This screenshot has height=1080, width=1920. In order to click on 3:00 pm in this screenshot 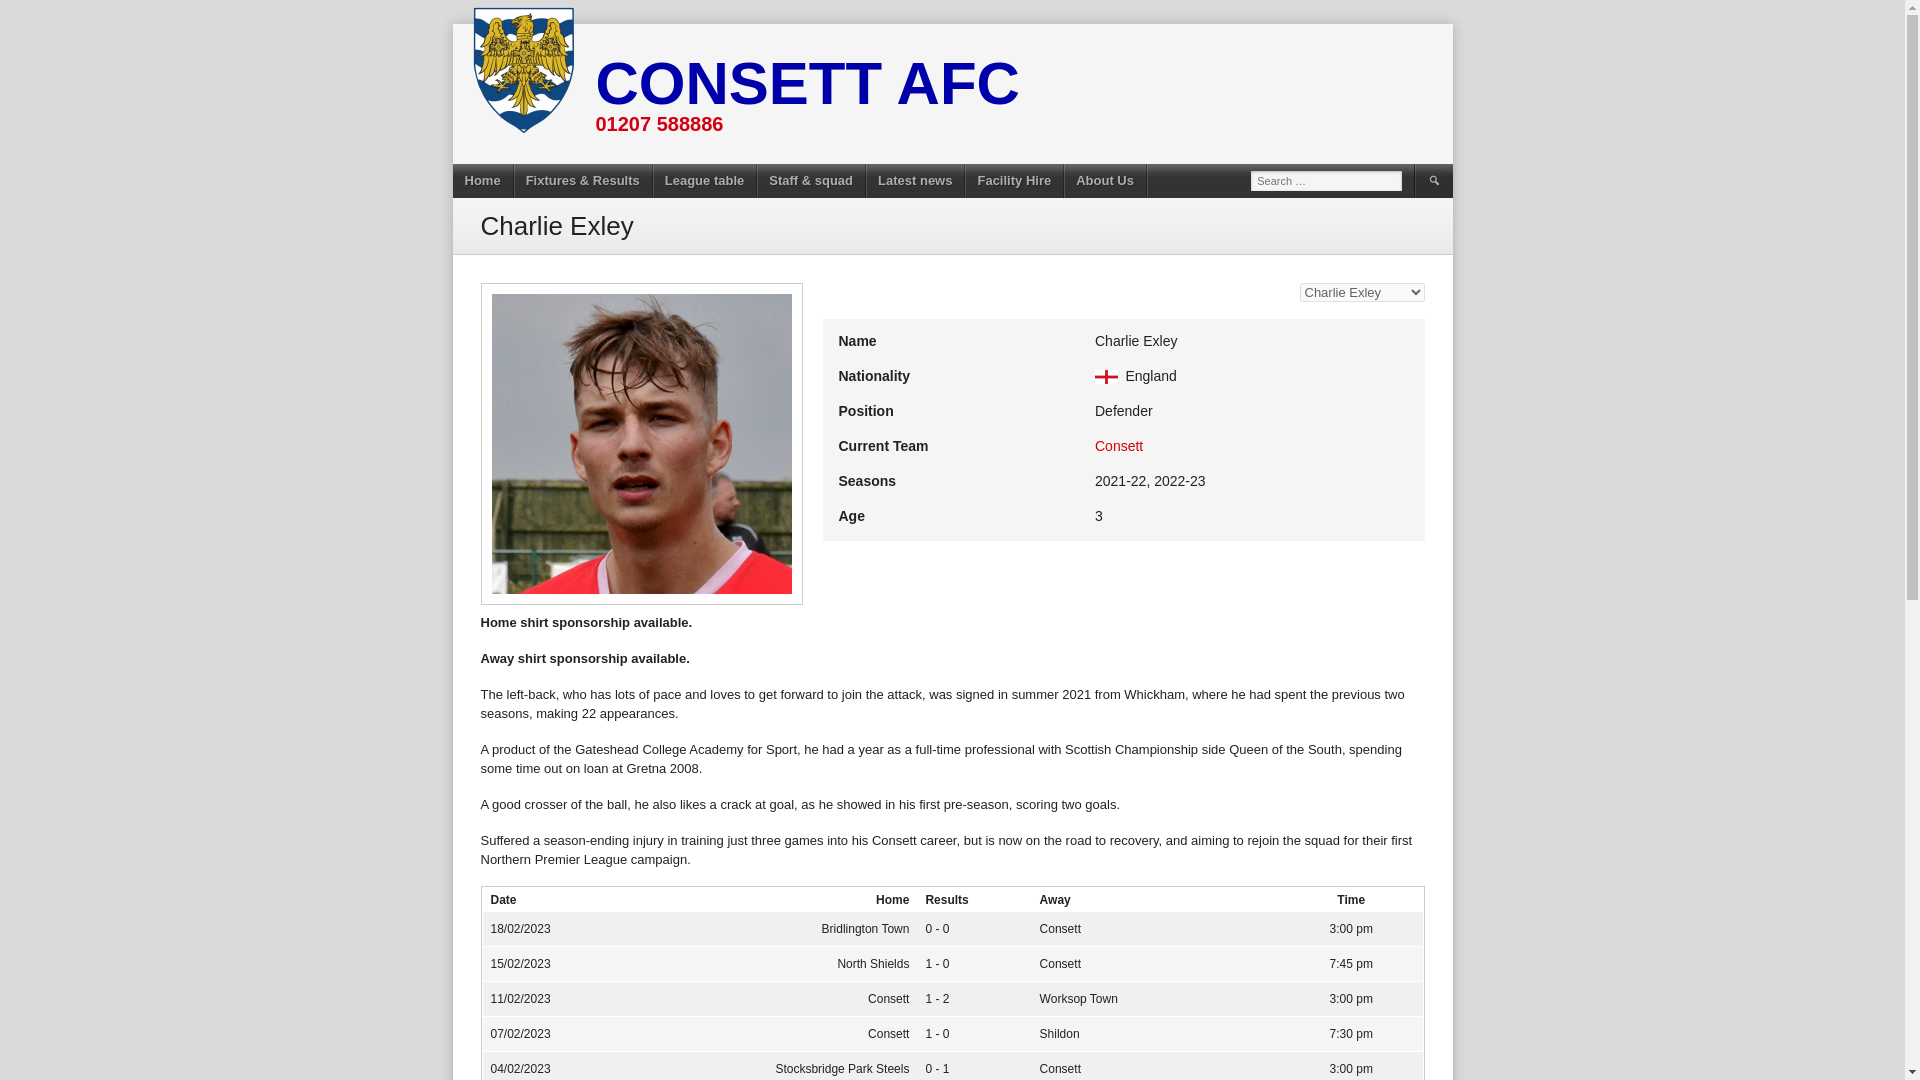, I will do `click(1351, 929)`.